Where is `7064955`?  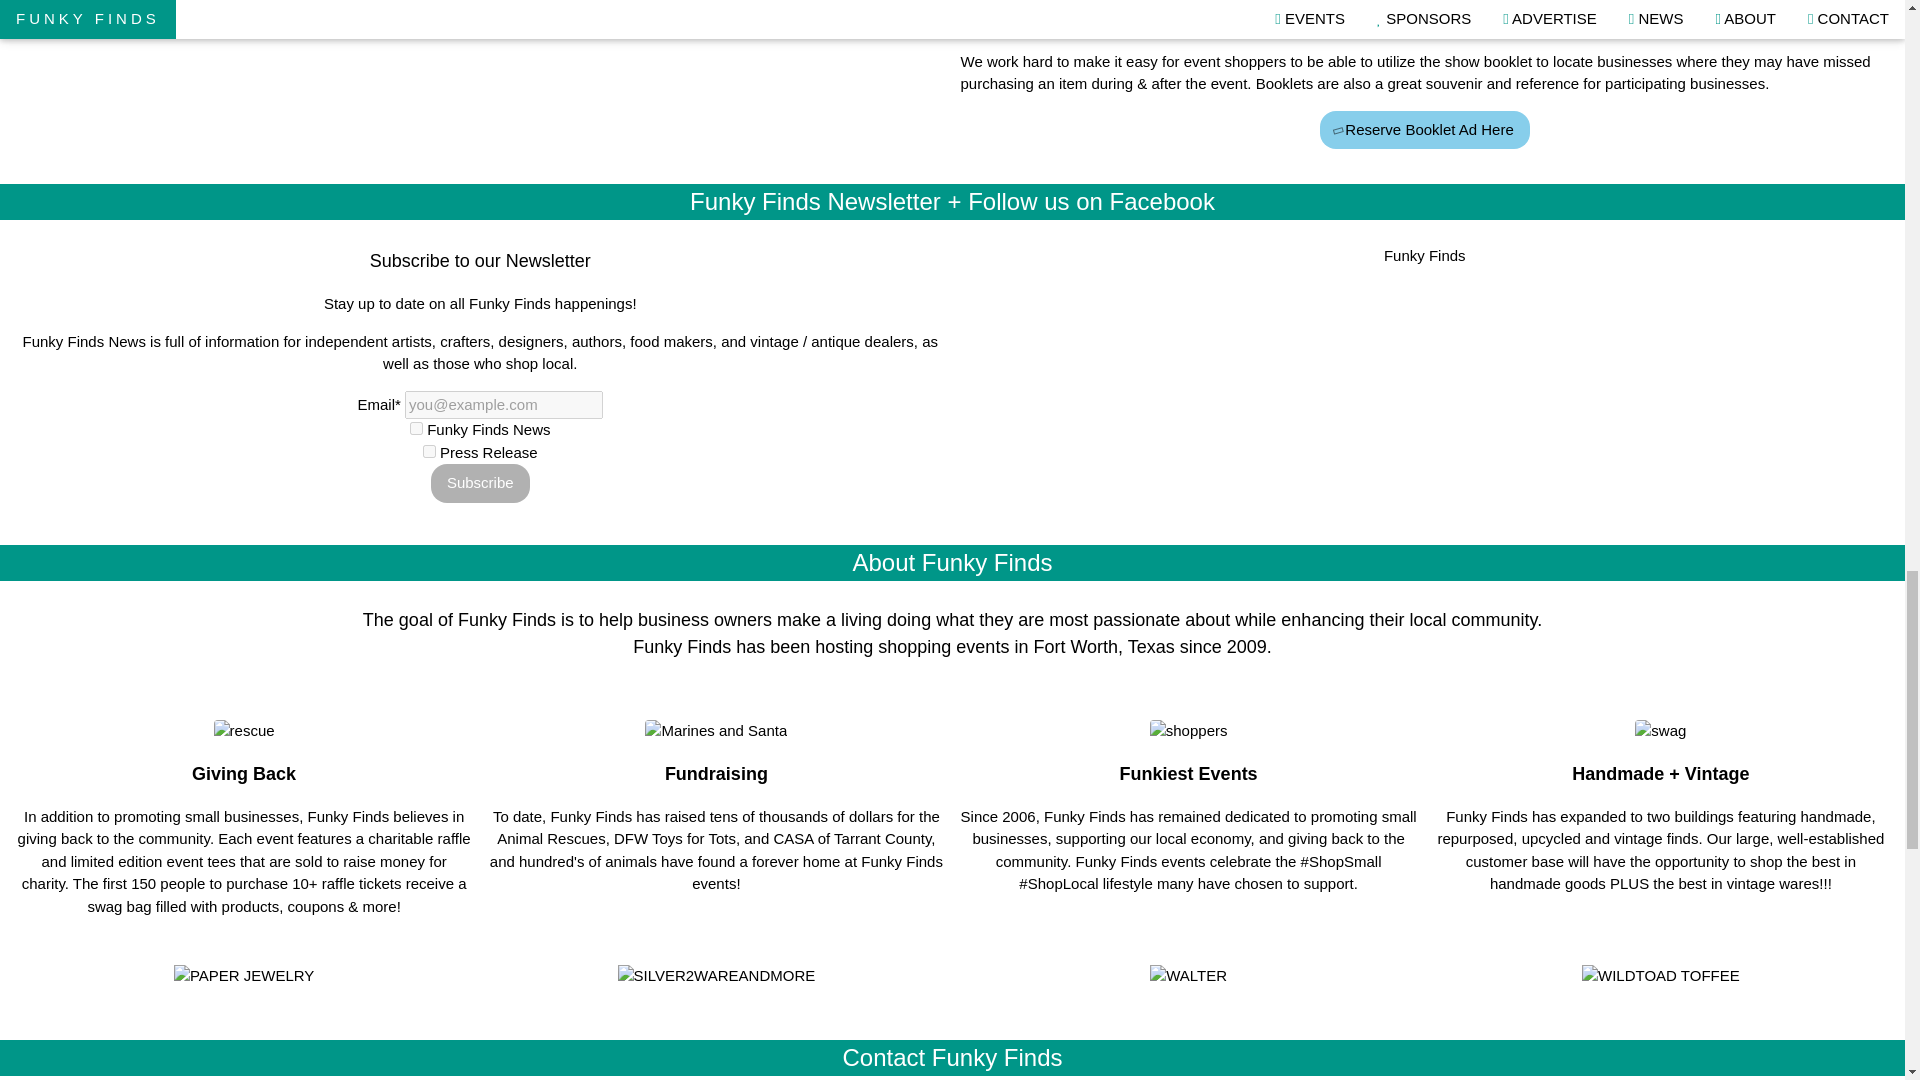
7064955 is located at coordinates (416, 428).